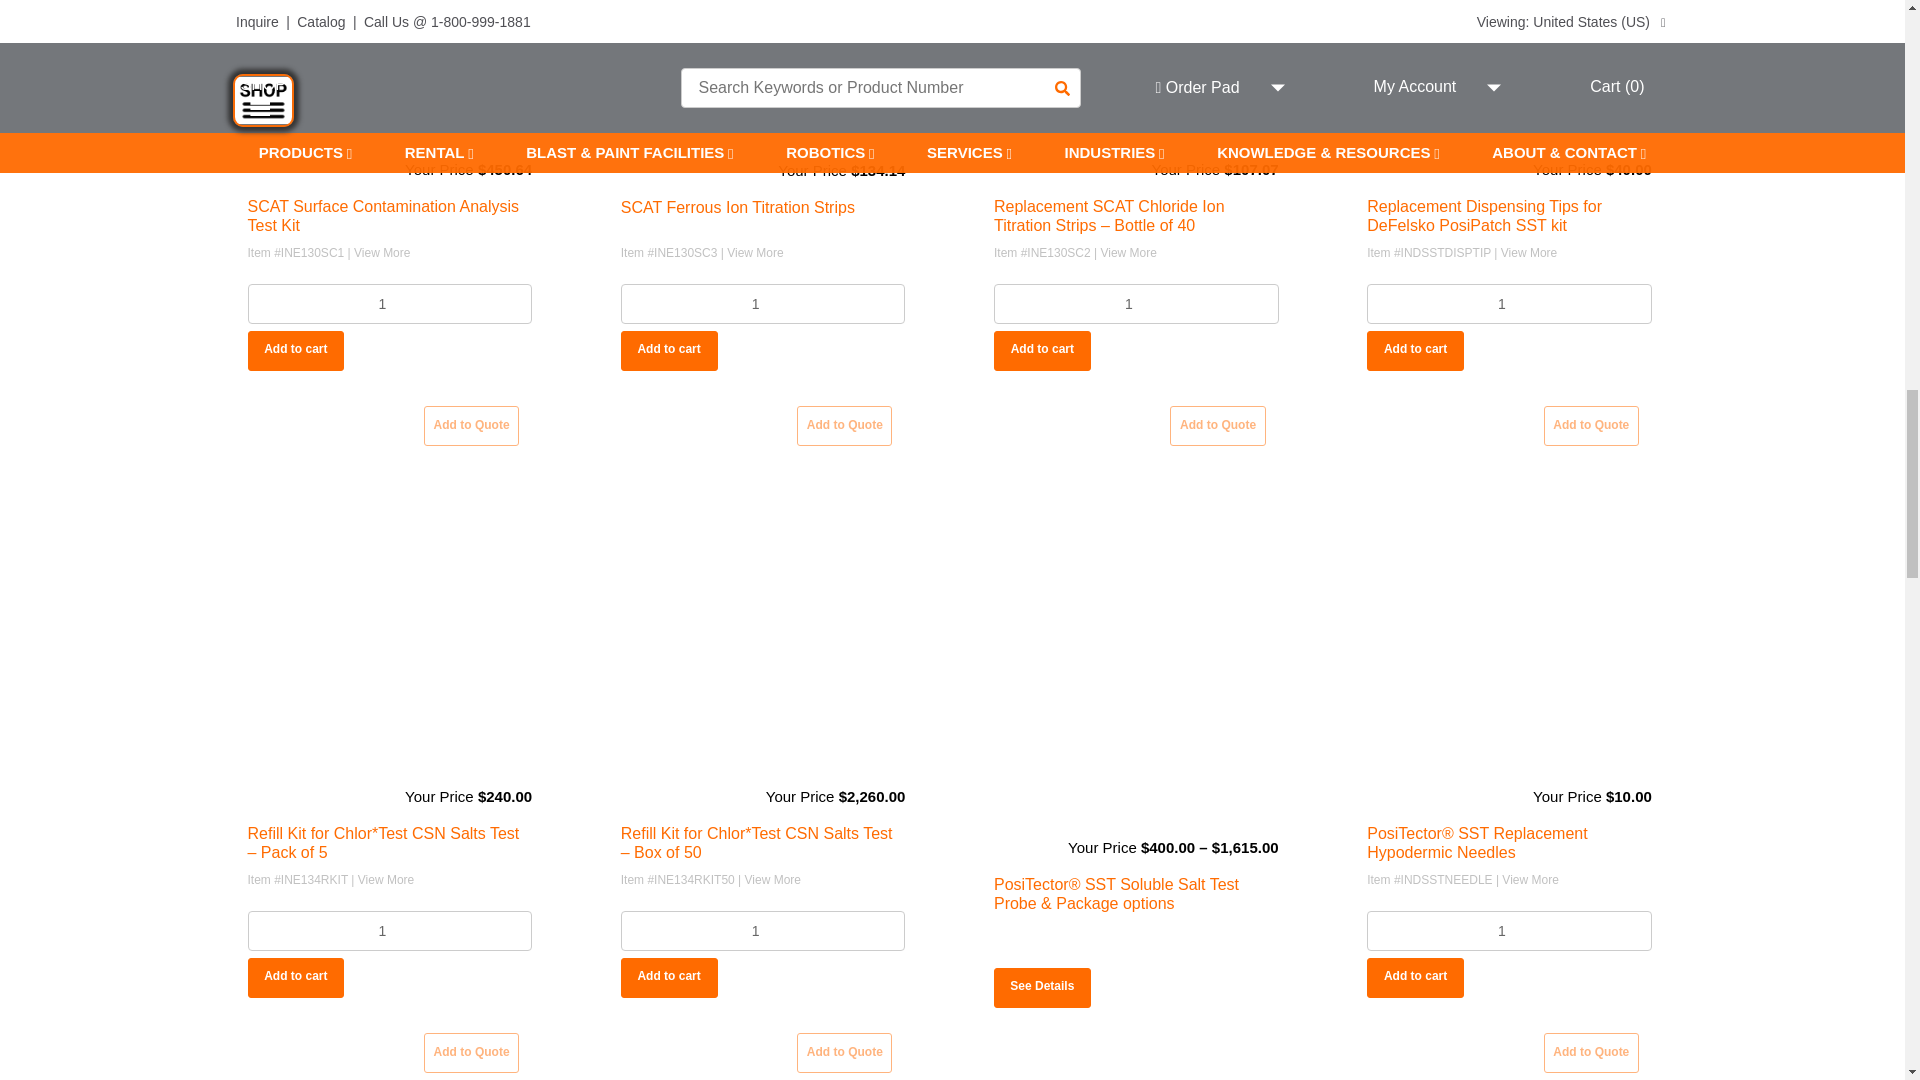 This screenshot has width=1920, height=1080. What do you see at coordinates (763, 931) in the screenshot?
I see `1` at bounding box center [763, 931].